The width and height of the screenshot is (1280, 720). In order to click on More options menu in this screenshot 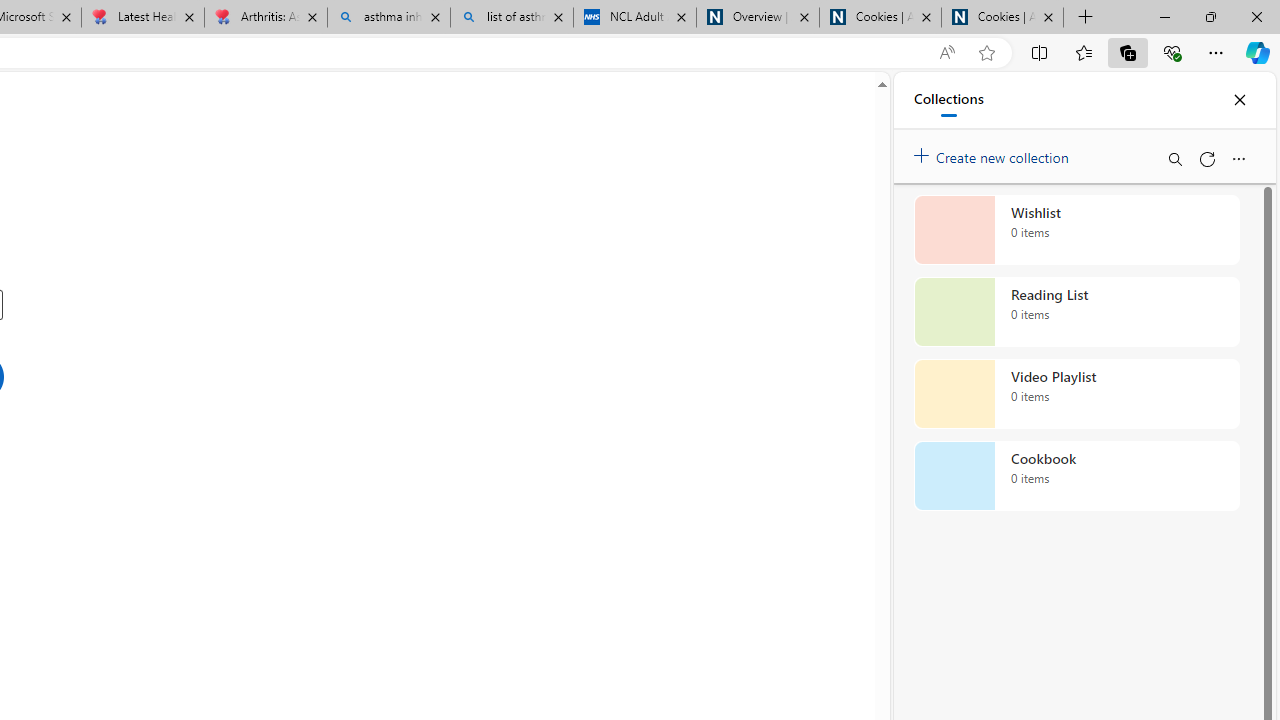, I will do `click(1238, 158)`.